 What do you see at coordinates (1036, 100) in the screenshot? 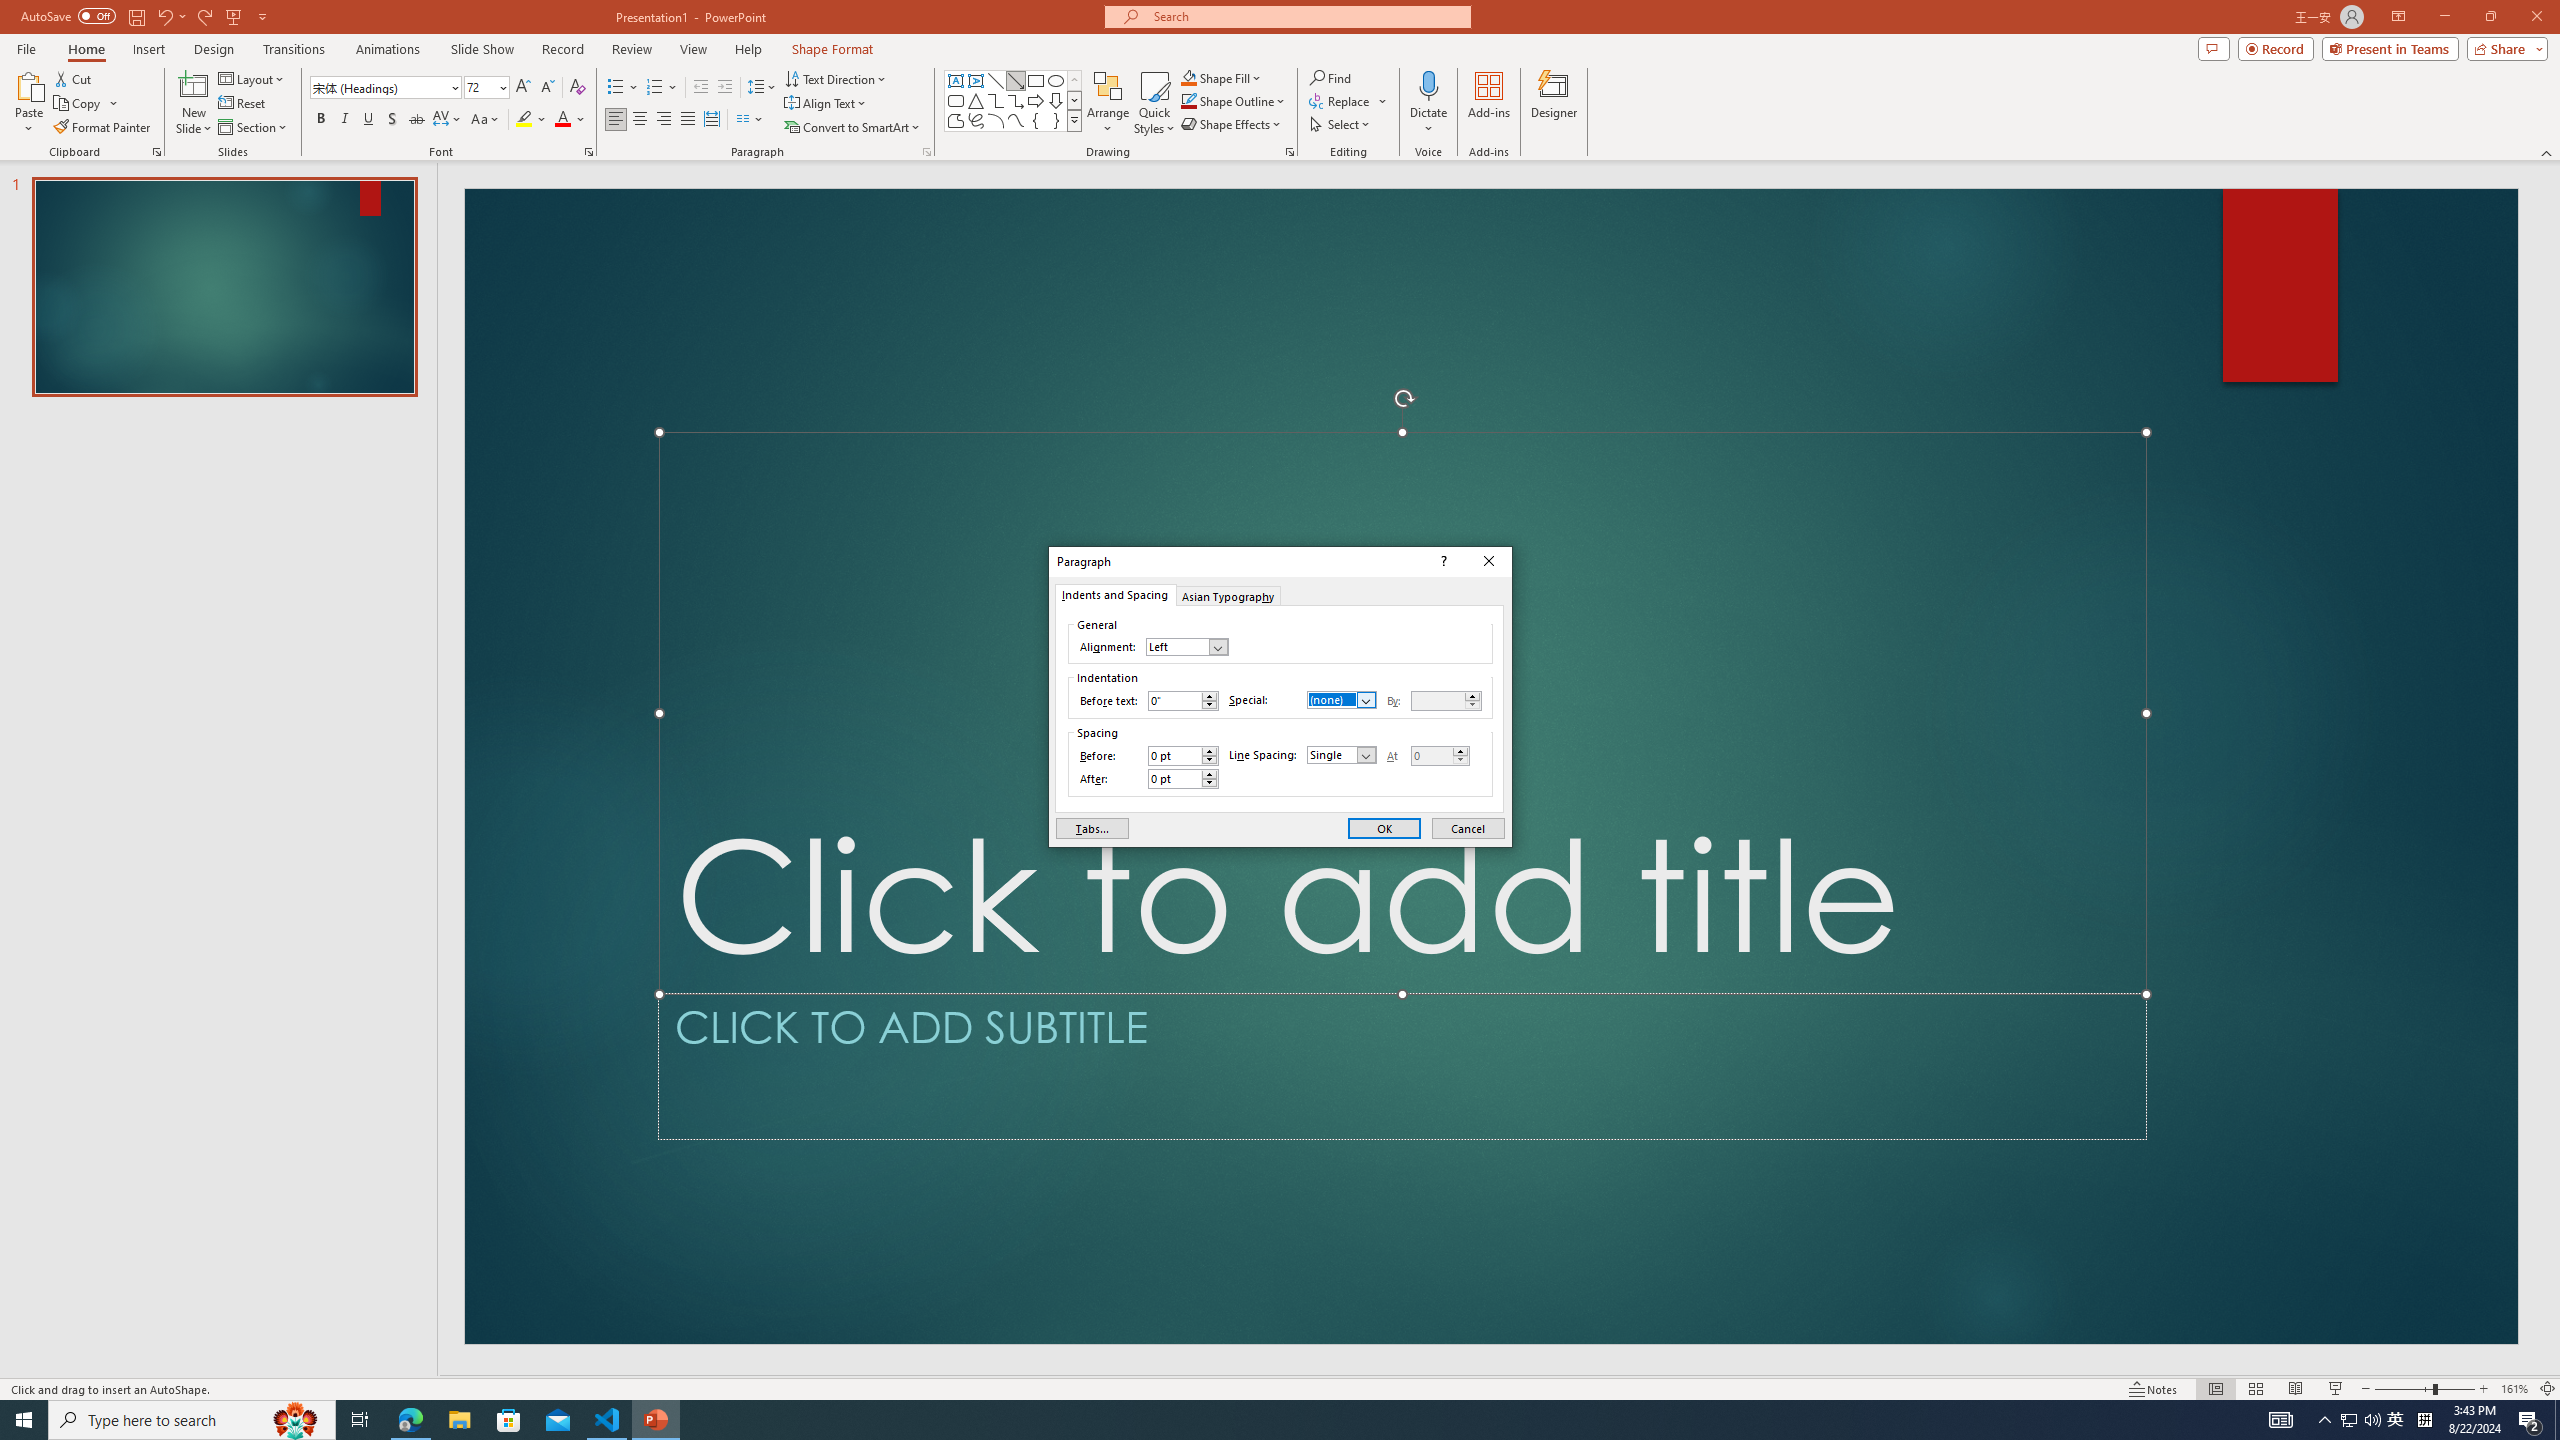
I see `Arrow: Right` at bounding box center [1036, 100].